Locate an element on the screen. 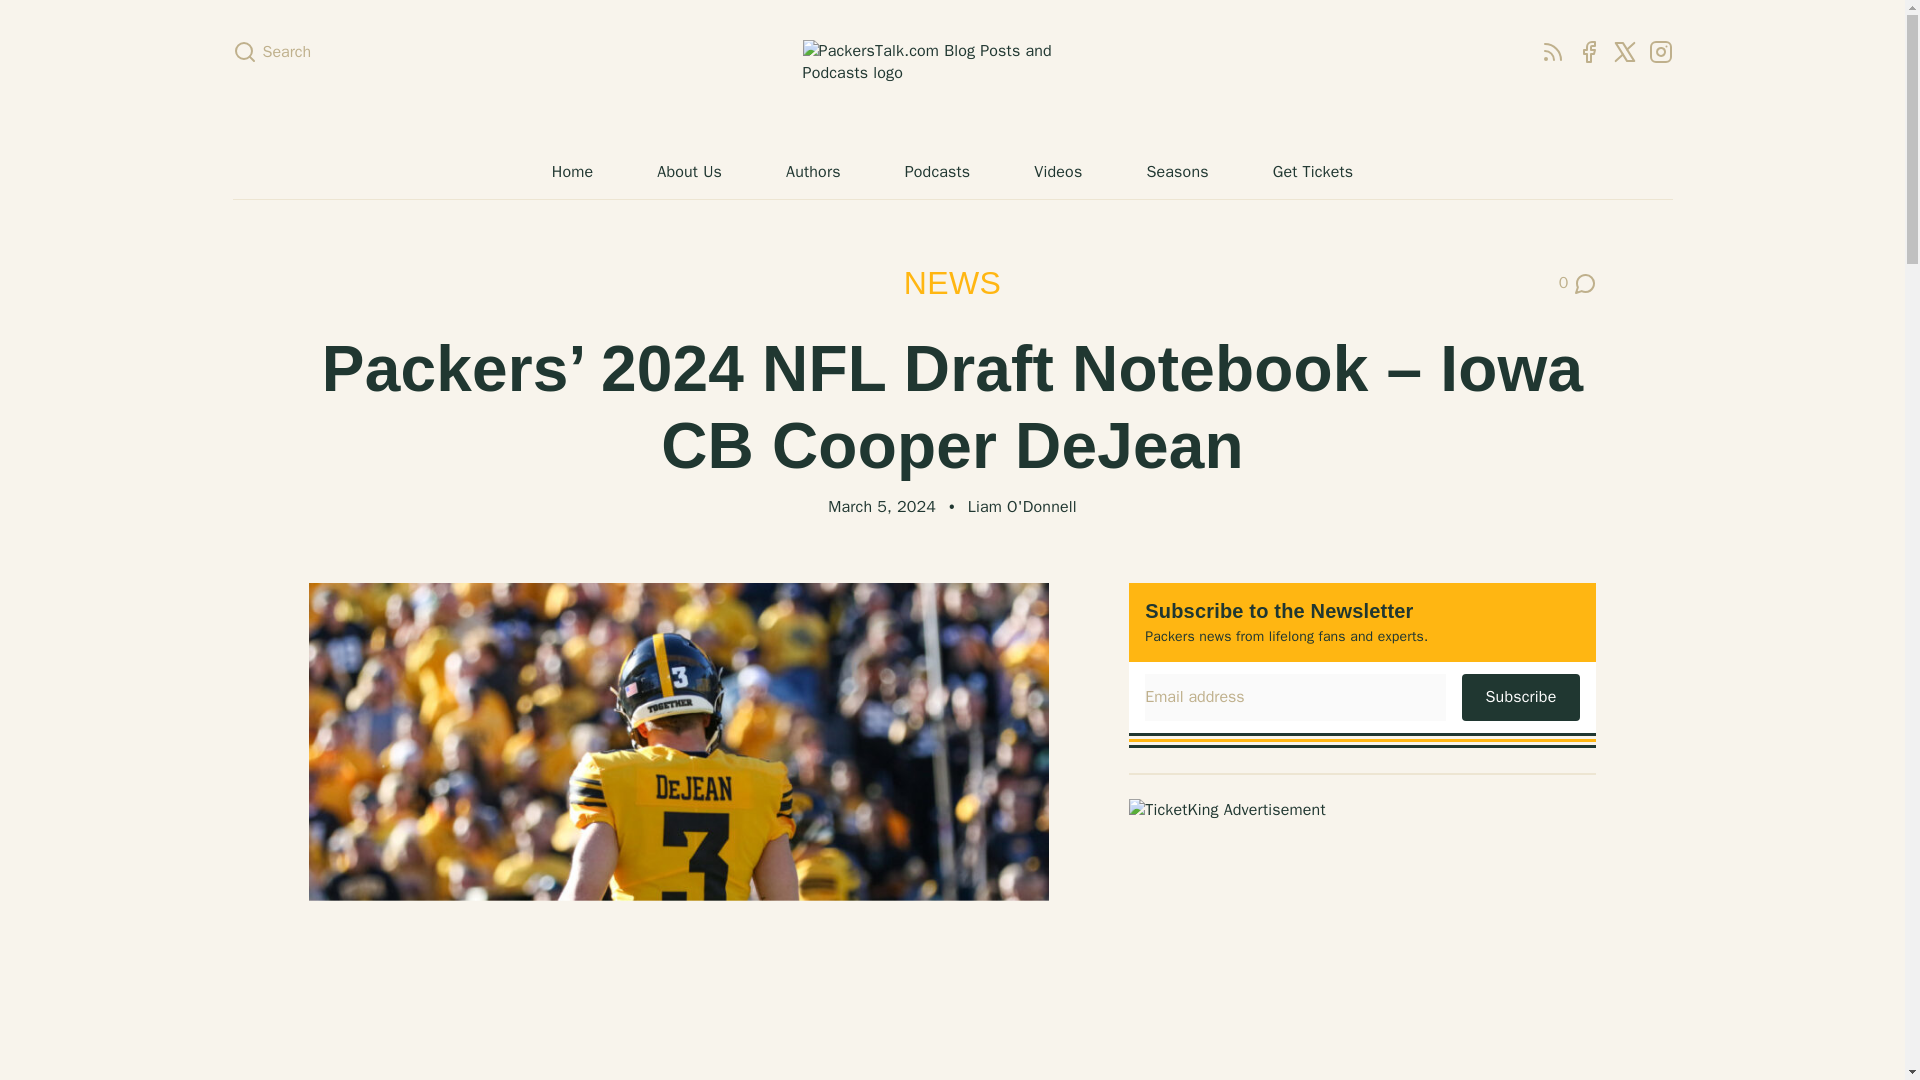 This screenshot has width=1920, height=1080. NEWS is located at coordinates (952, 282).